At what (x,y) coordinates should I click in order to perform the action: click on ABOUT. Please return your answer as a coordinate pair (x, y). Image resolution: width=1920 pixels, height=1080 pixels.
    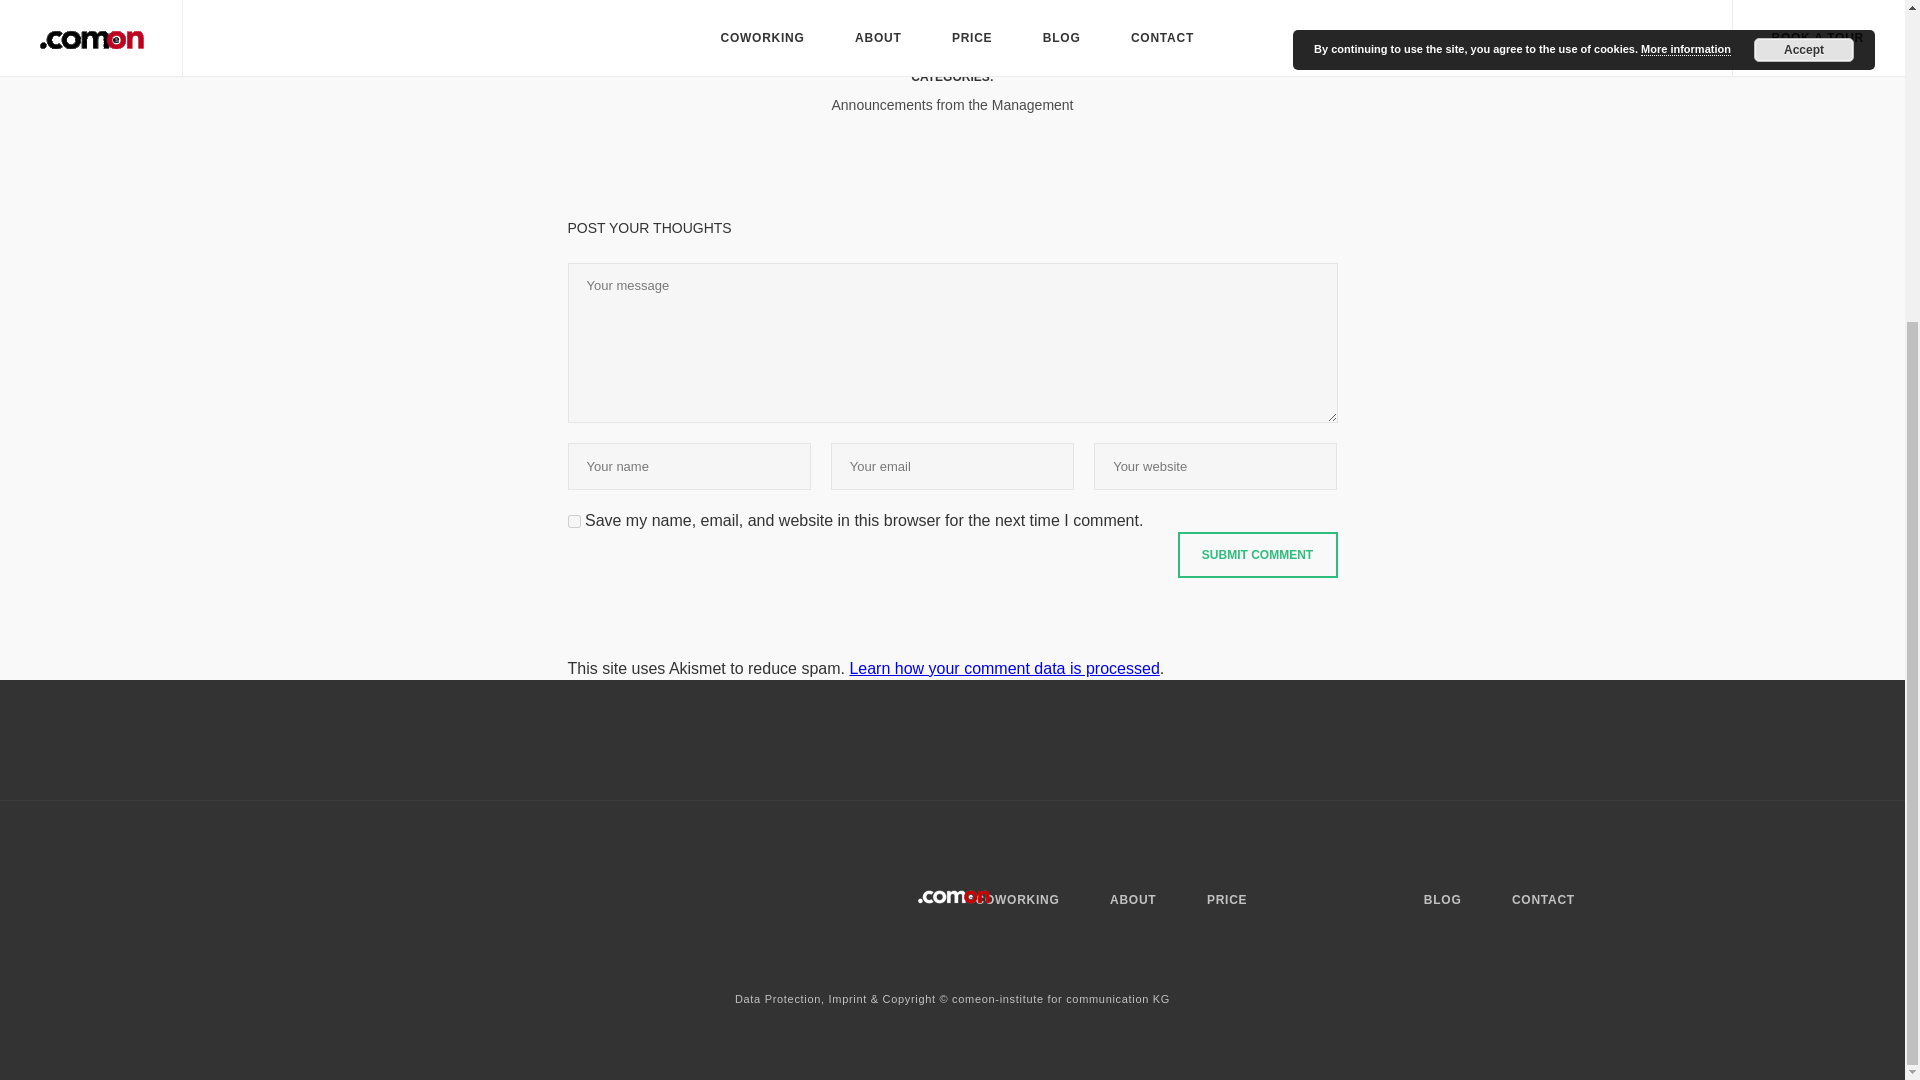
    Looking at the image, I should click on (1132, 900).